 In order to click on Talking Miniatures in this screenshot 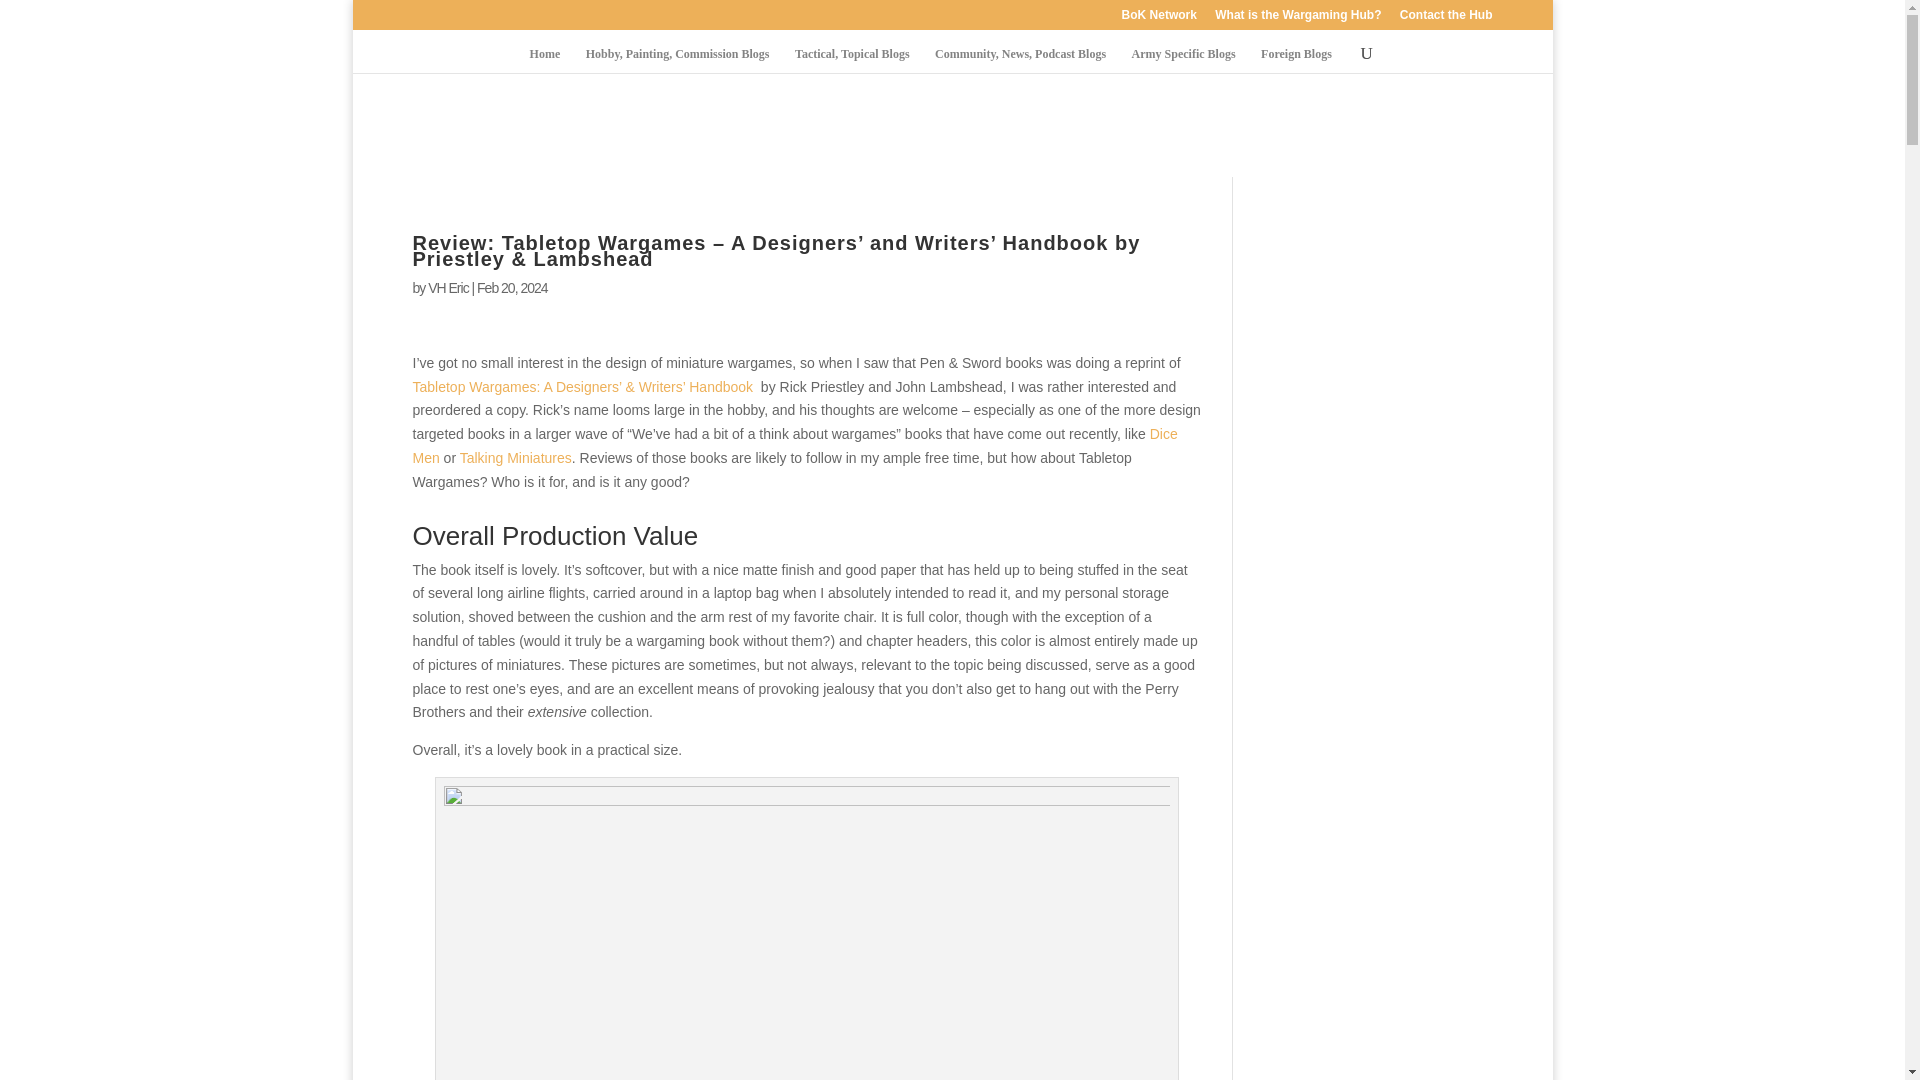, I will do `click(516, 458)`.